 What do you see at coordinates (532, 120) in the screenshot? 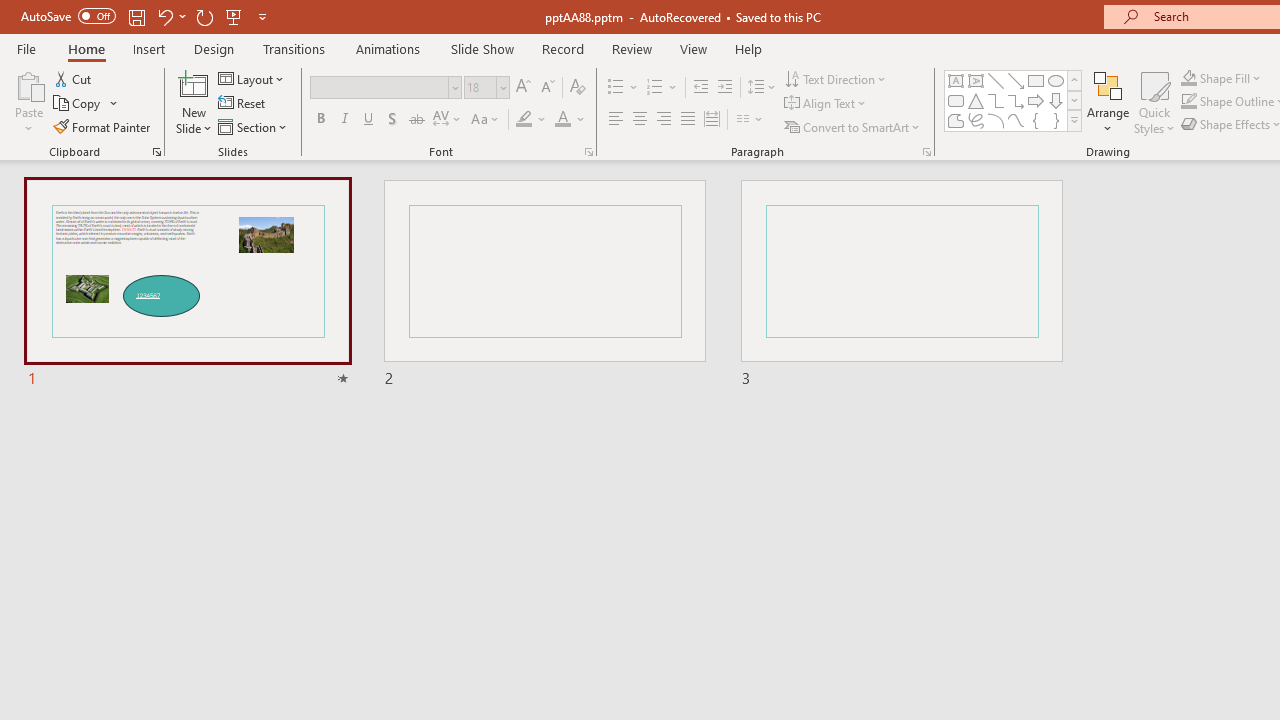
I see `Text Highlight Color` at bounding box center [532, 120].